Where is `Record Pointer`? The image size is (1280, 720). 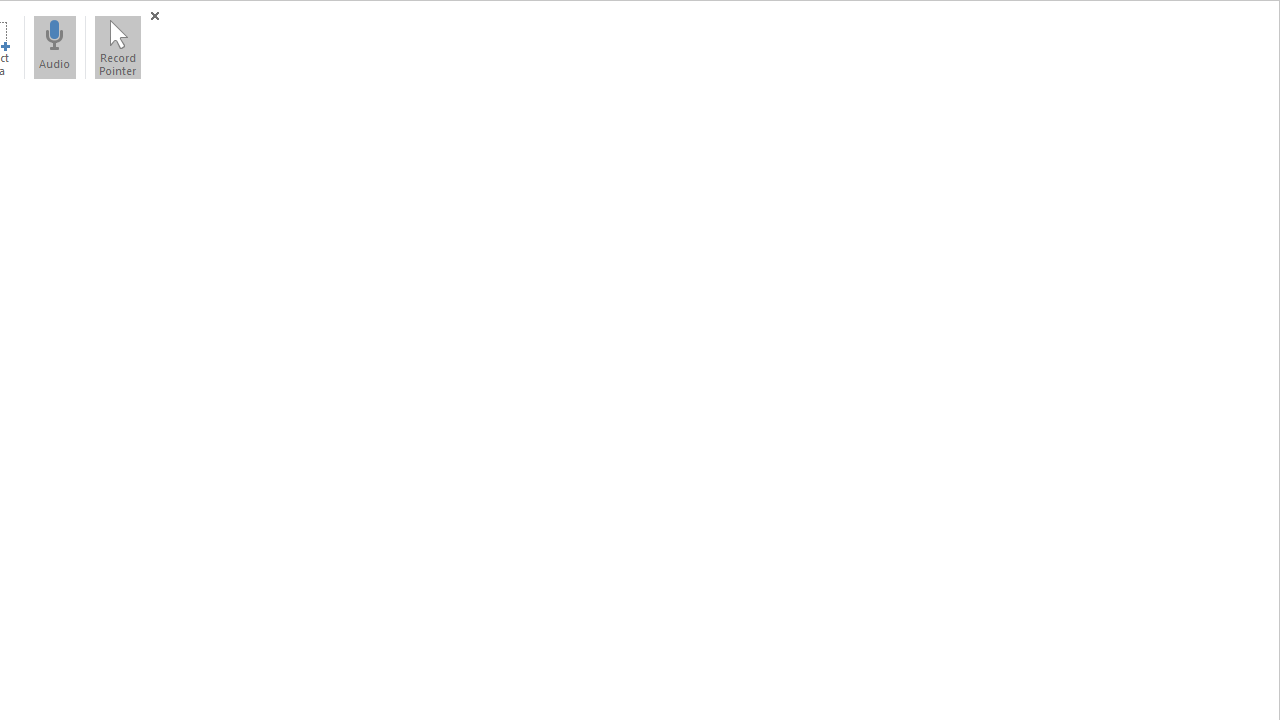
Record Pointer is located at coordinates (117, 47).